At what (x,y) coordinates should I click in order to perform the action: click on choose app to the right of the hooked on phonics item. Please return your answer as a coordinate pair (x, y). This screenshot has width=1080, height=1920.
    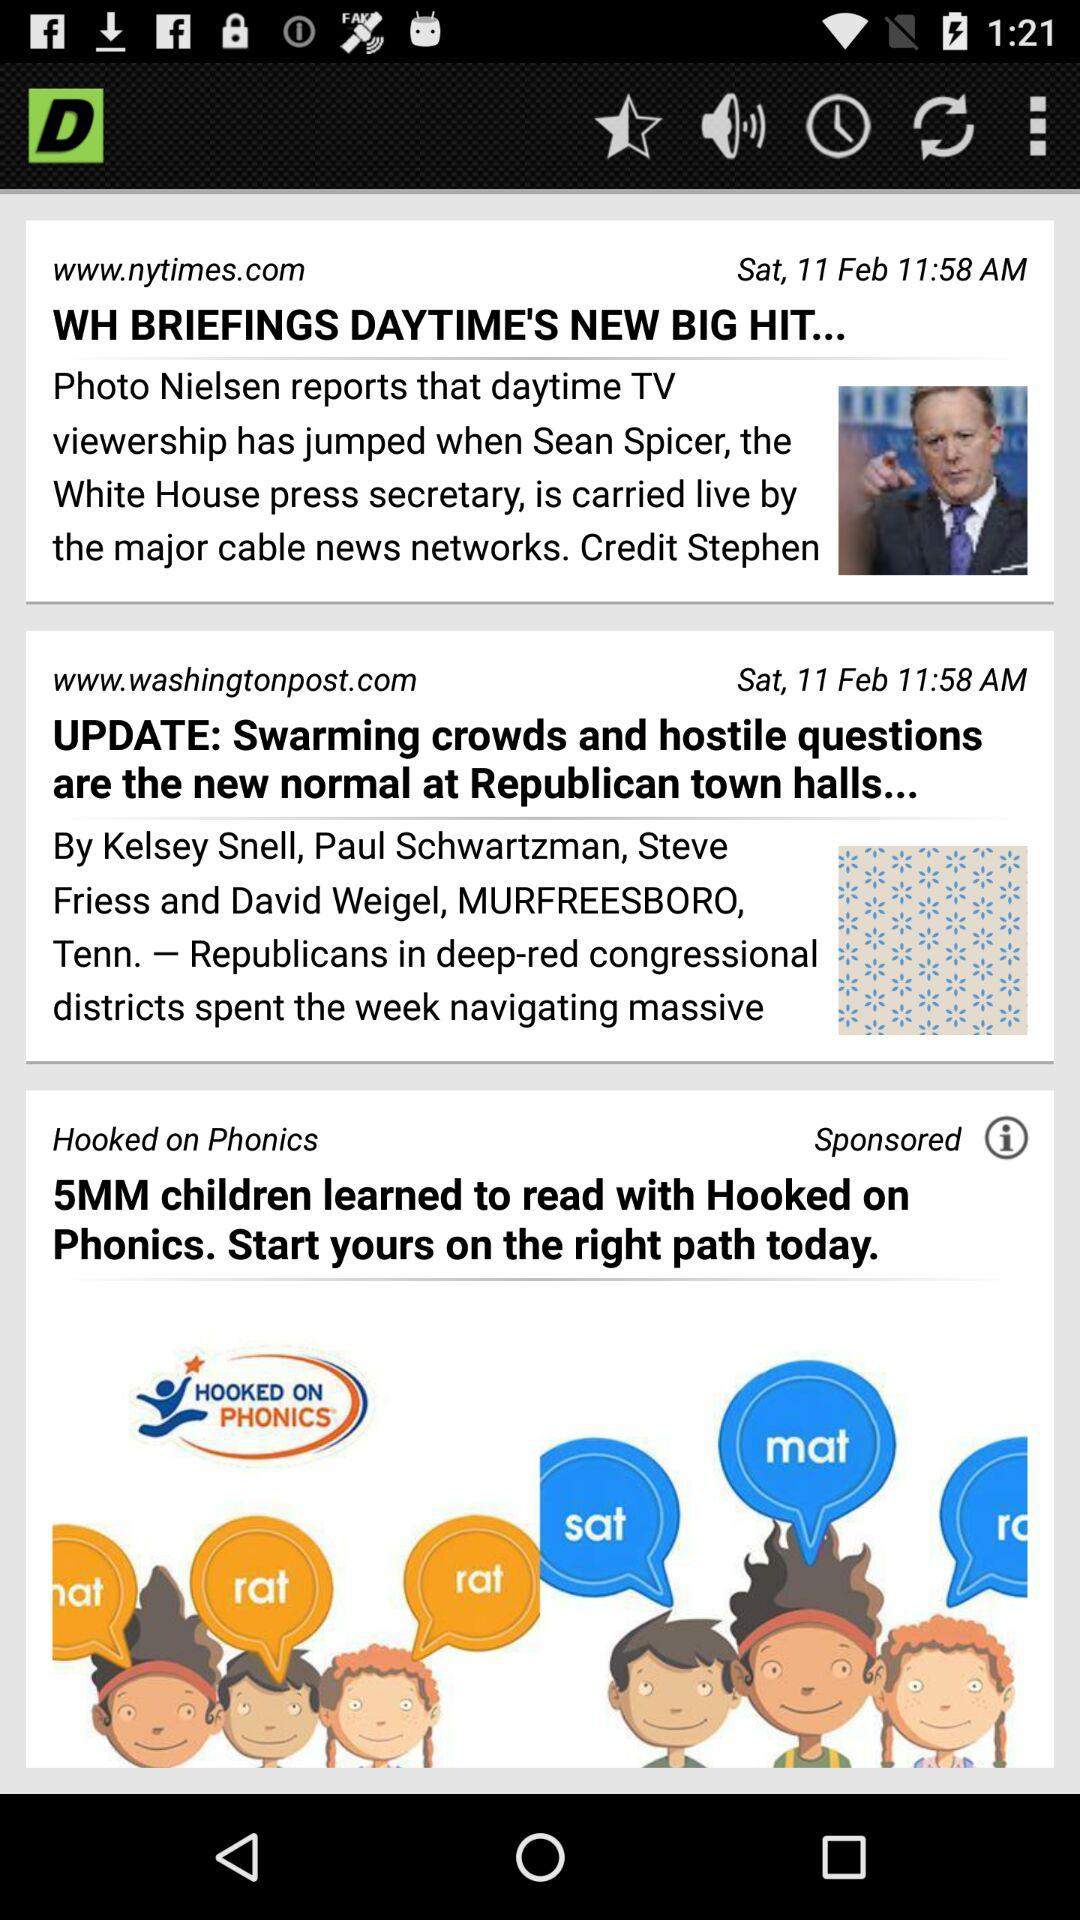
    Looking at the image, I should click on (888, 1138).